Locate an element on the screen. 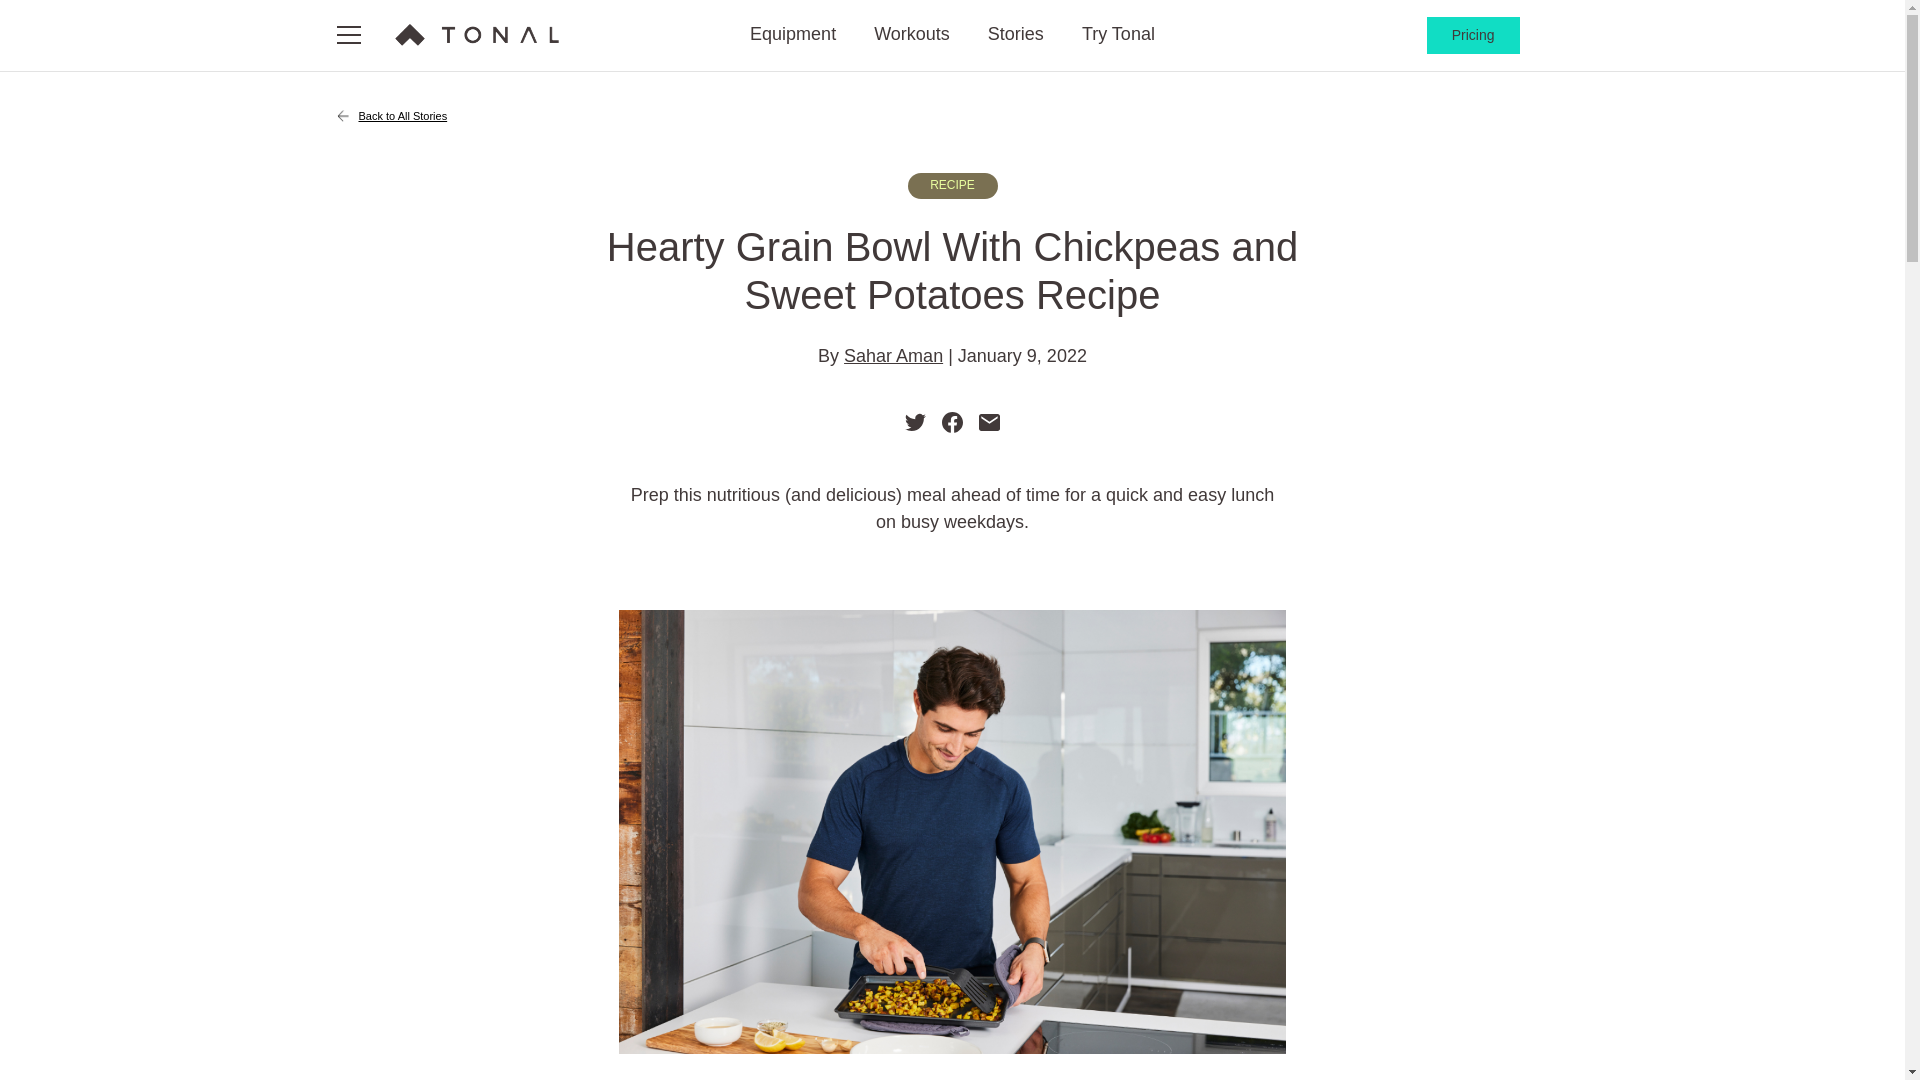 This screenshot has height=1080, width=1920. Share this via Email is located at coordinates (990, 420).